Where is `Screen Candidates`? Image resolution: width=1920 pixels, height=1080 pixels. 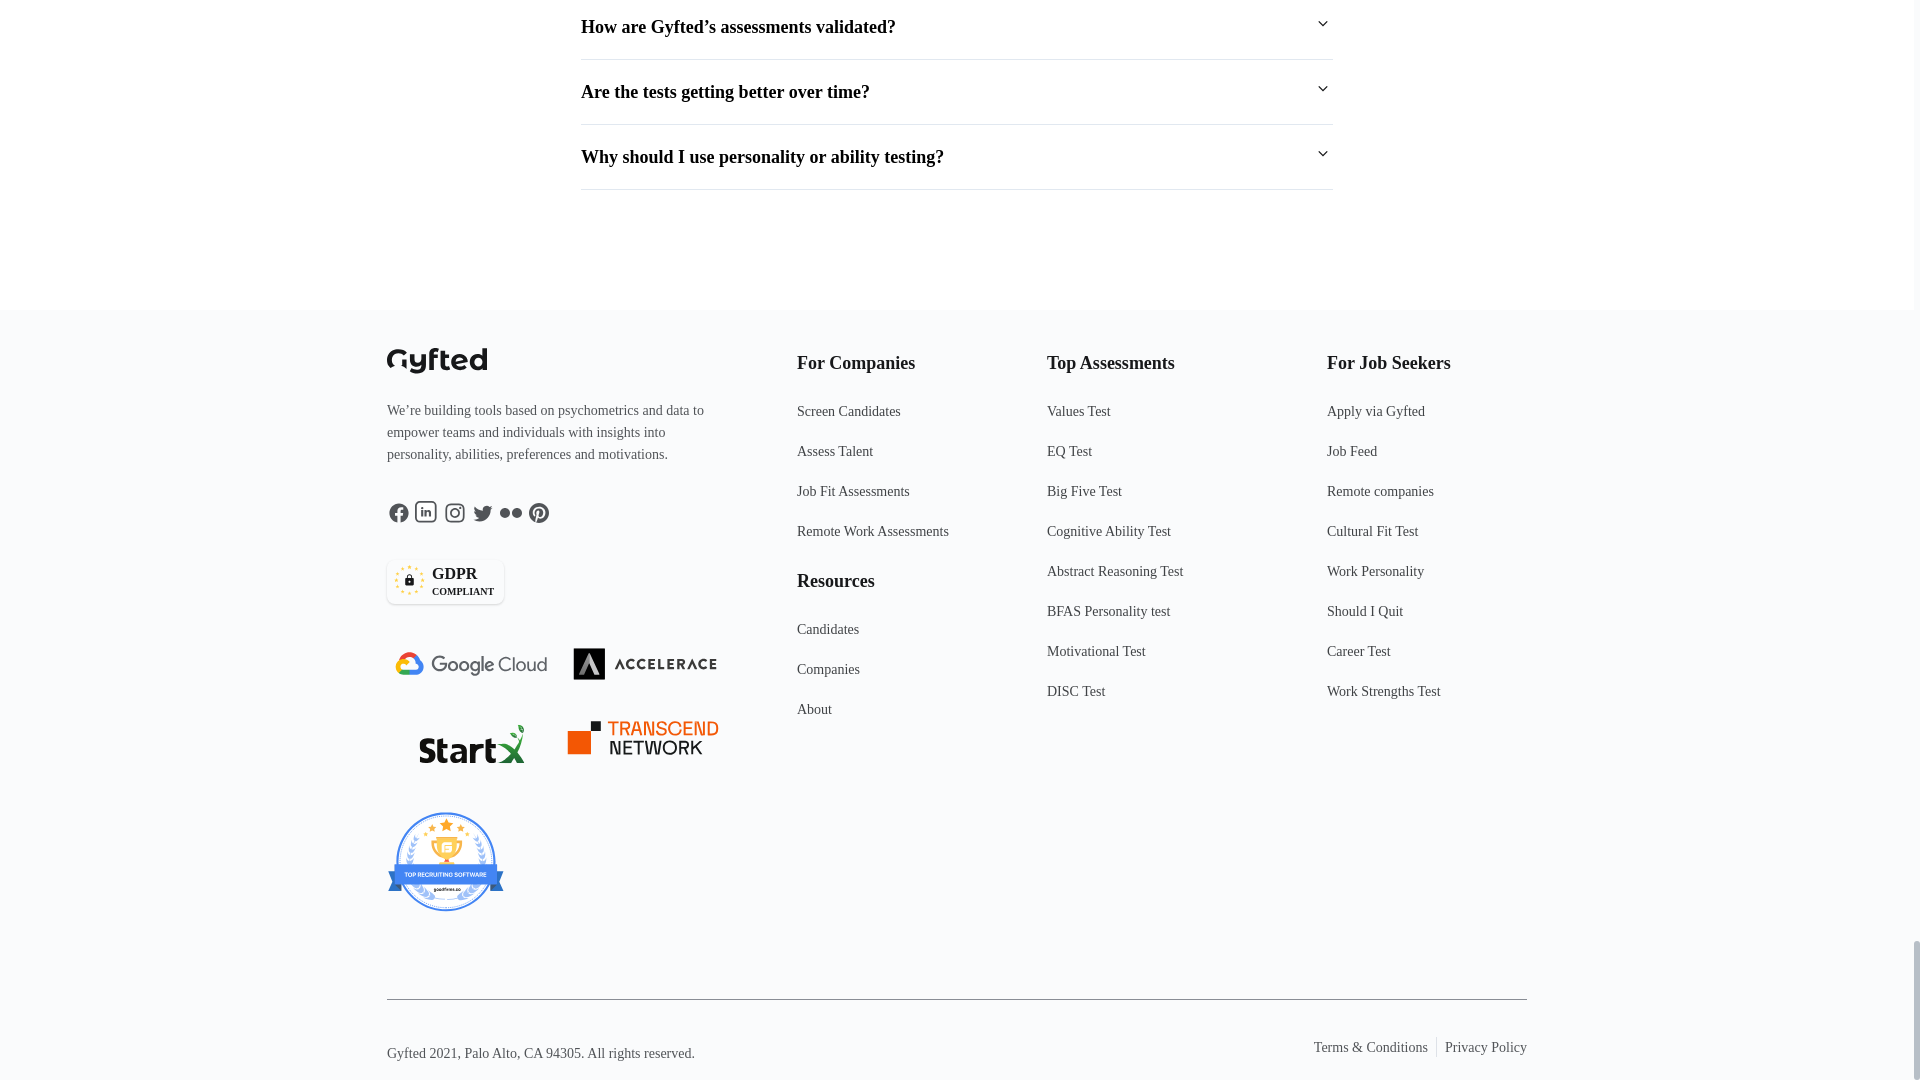 Screen Candidates is located at coordinates (896, 419).